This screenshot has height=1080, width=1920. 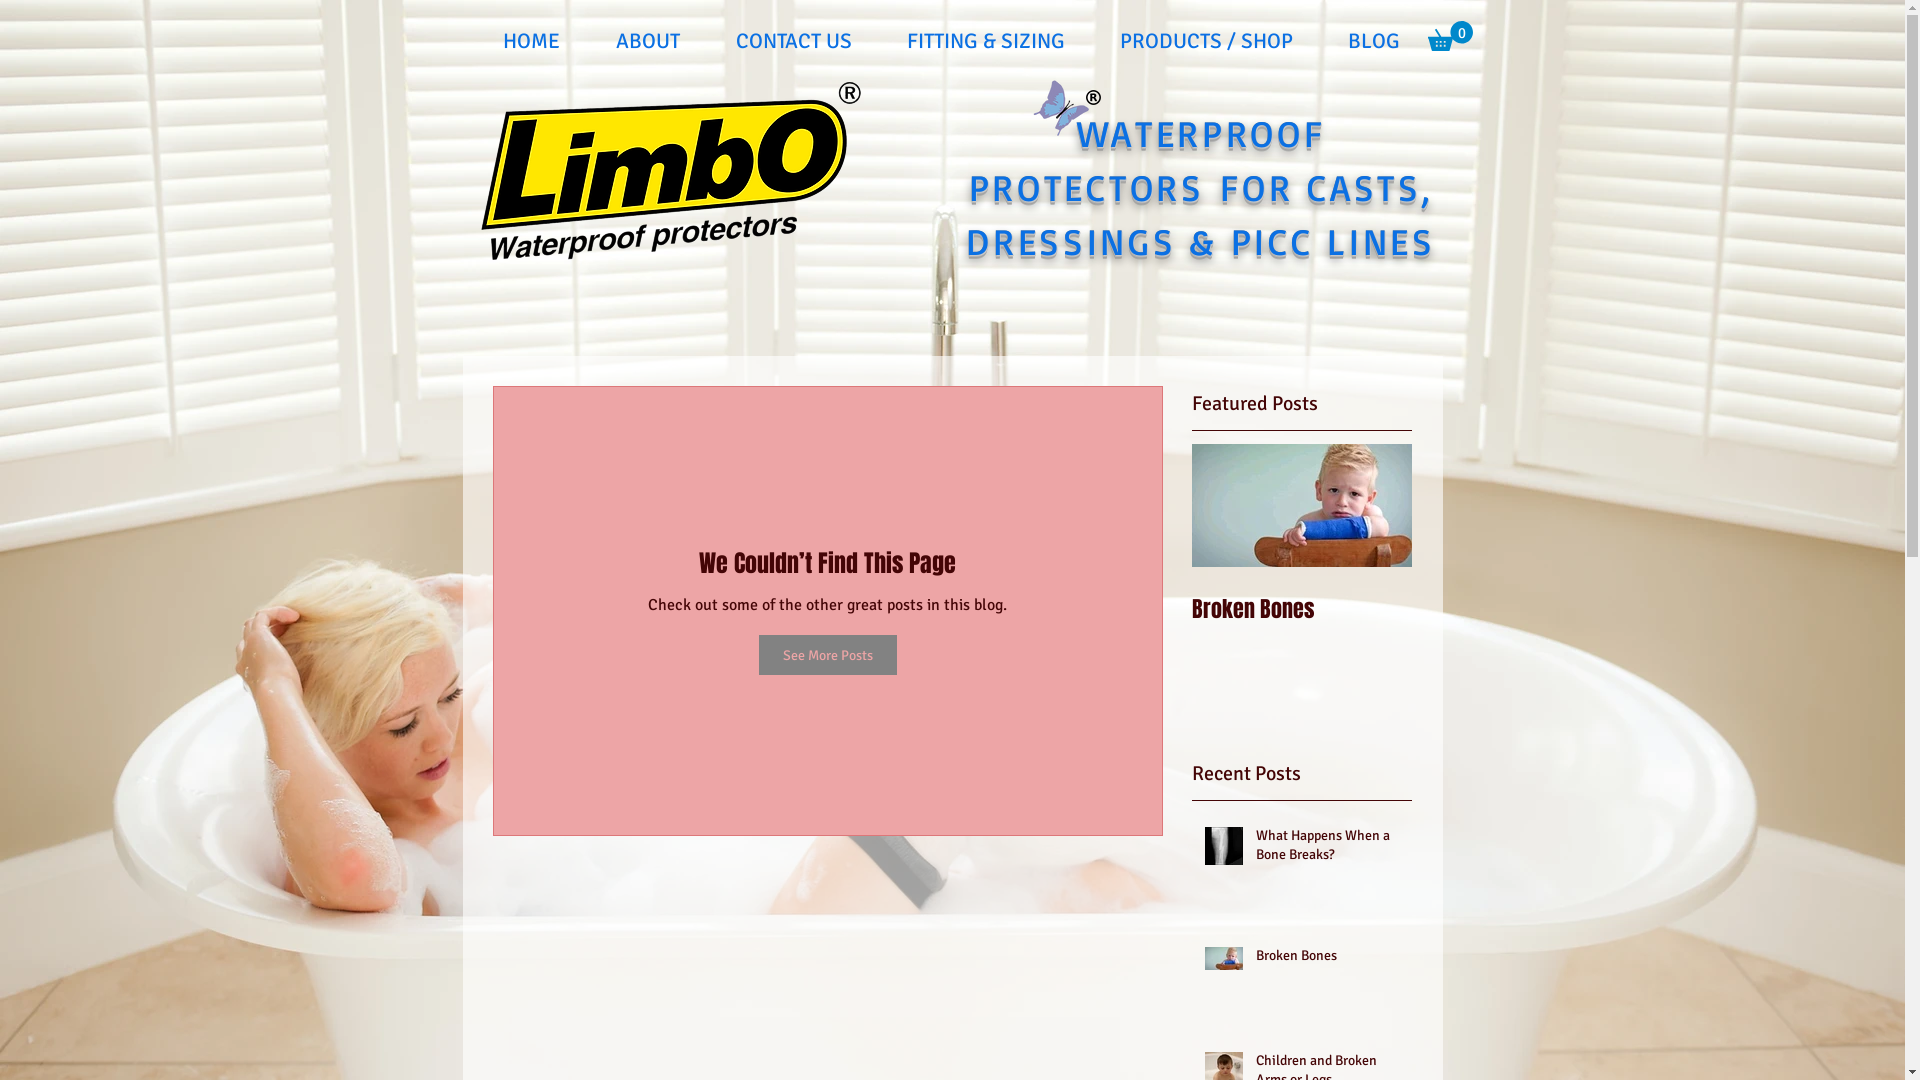 What do you see at coordinates (1206, 41) in the screenshot?
I see `PRODUCTS / SHOP` at bounding box center [1206, 41].